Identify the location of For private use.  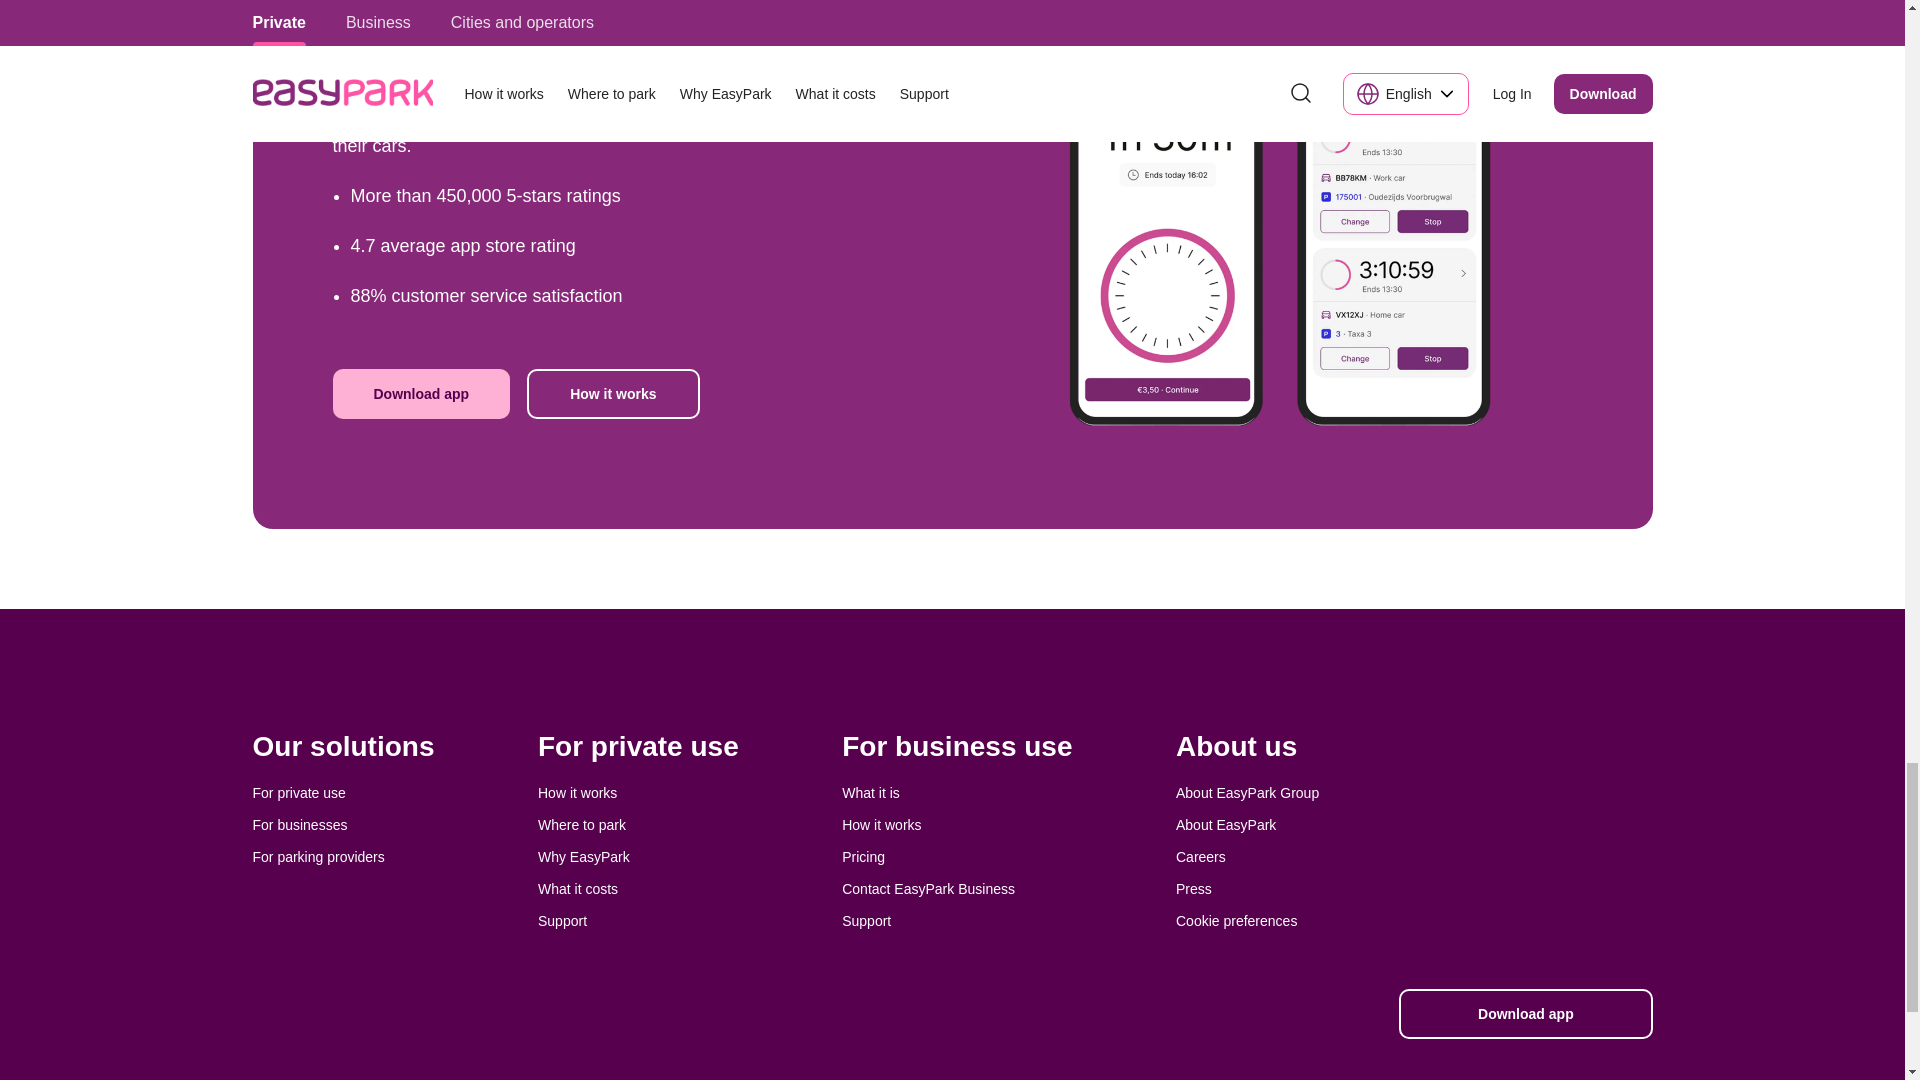
(298, 793).